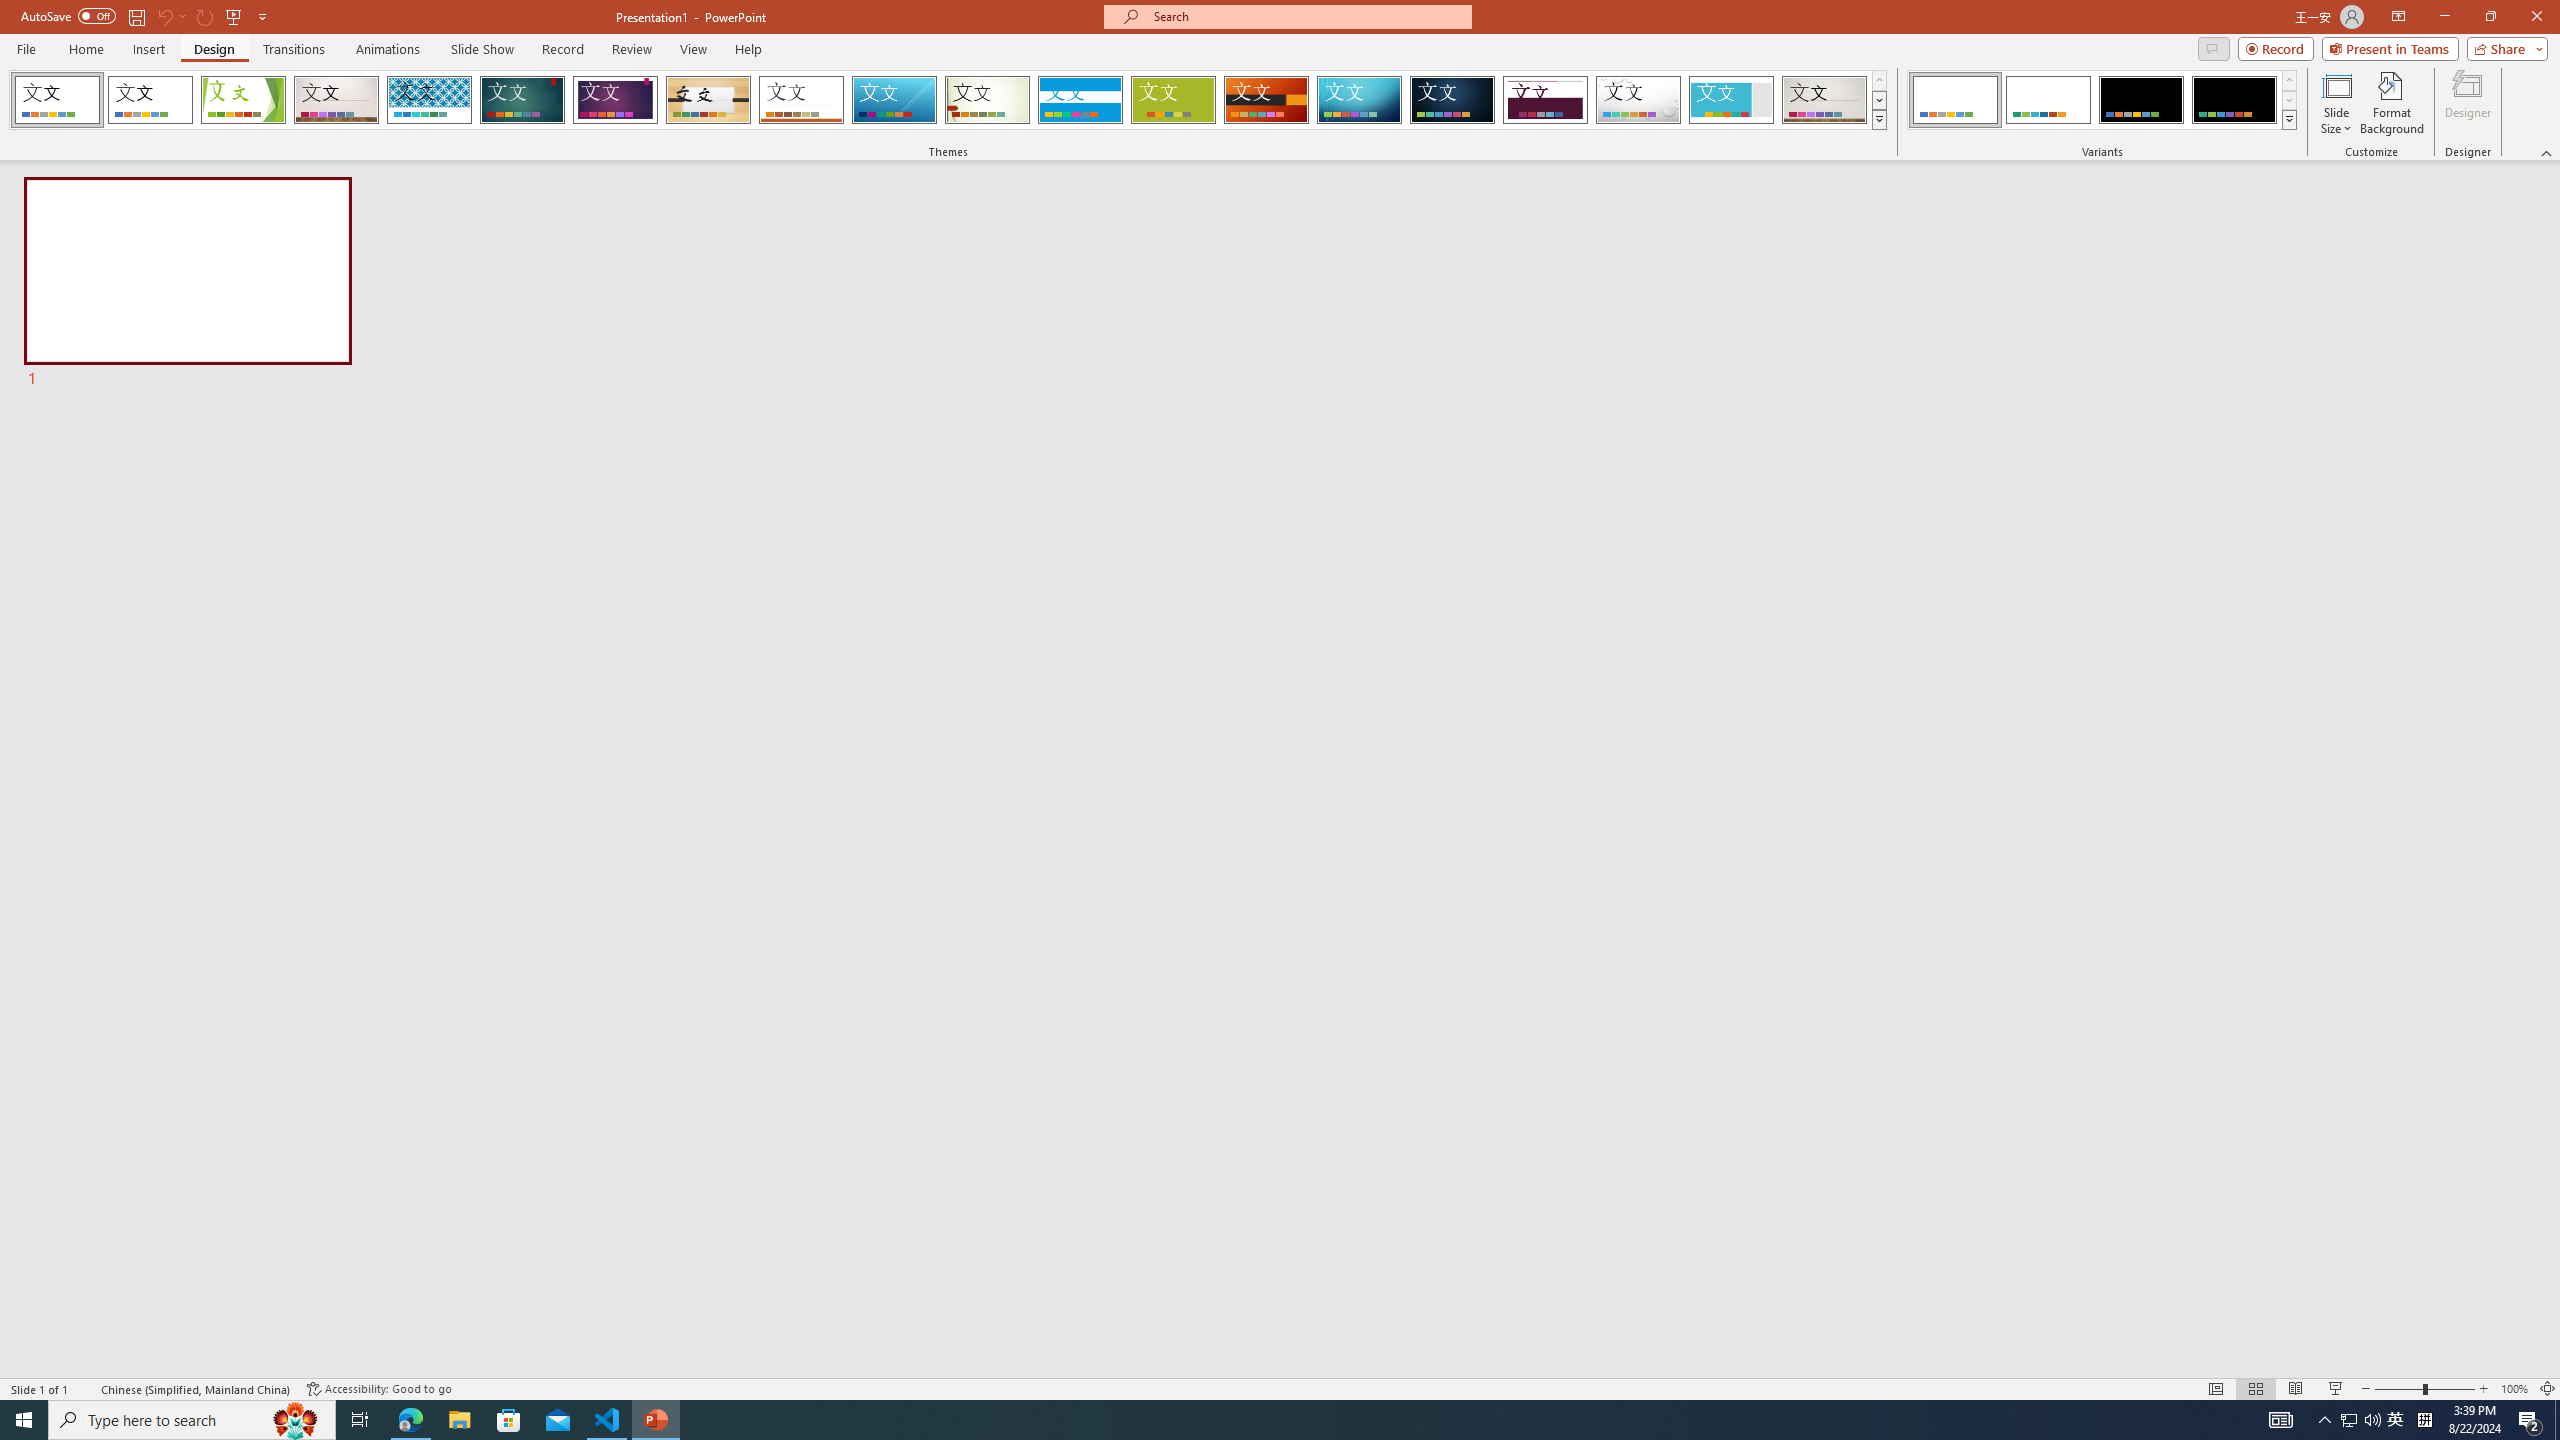  Describe the element at coordinates (430, 100) in the screenshot. I see `Integral Loading Preview...` at that location.